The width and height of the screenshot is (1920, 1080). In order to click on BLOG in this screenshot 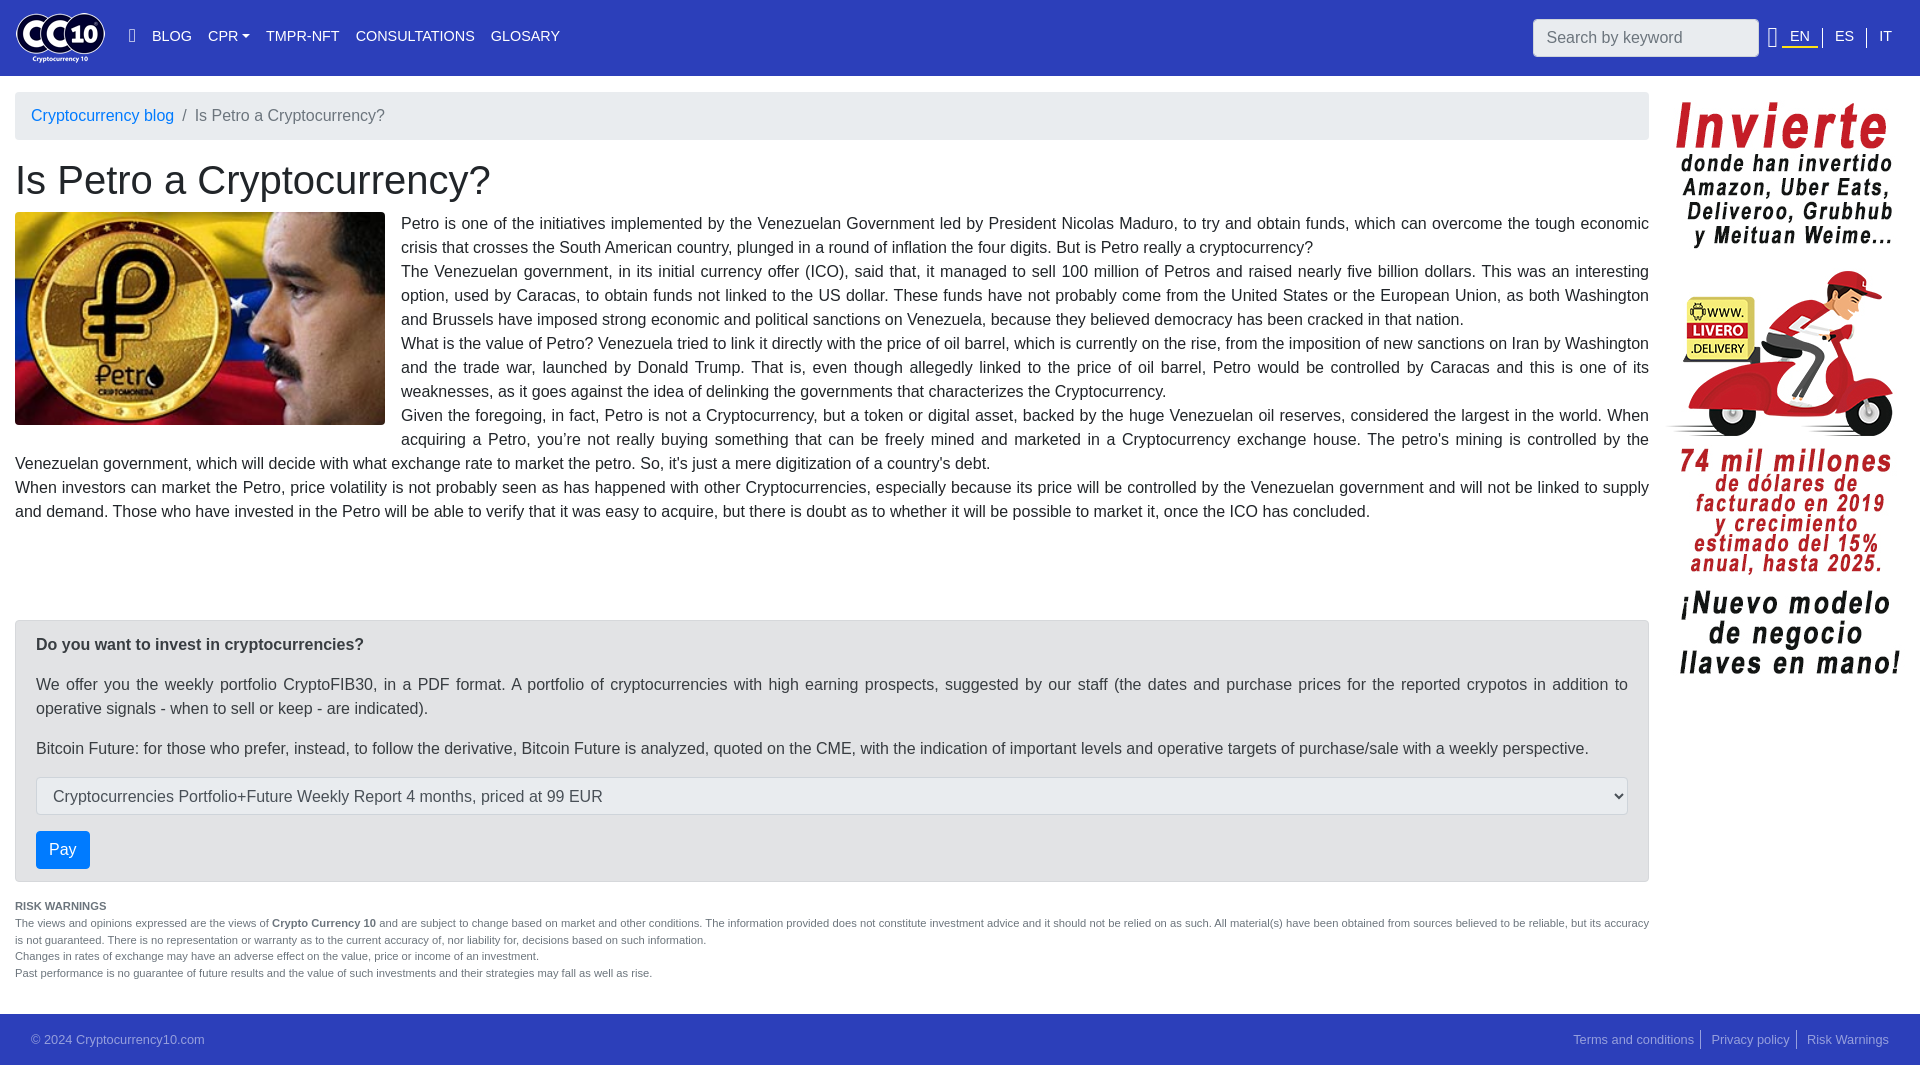, I will do `click(172, 38)`.